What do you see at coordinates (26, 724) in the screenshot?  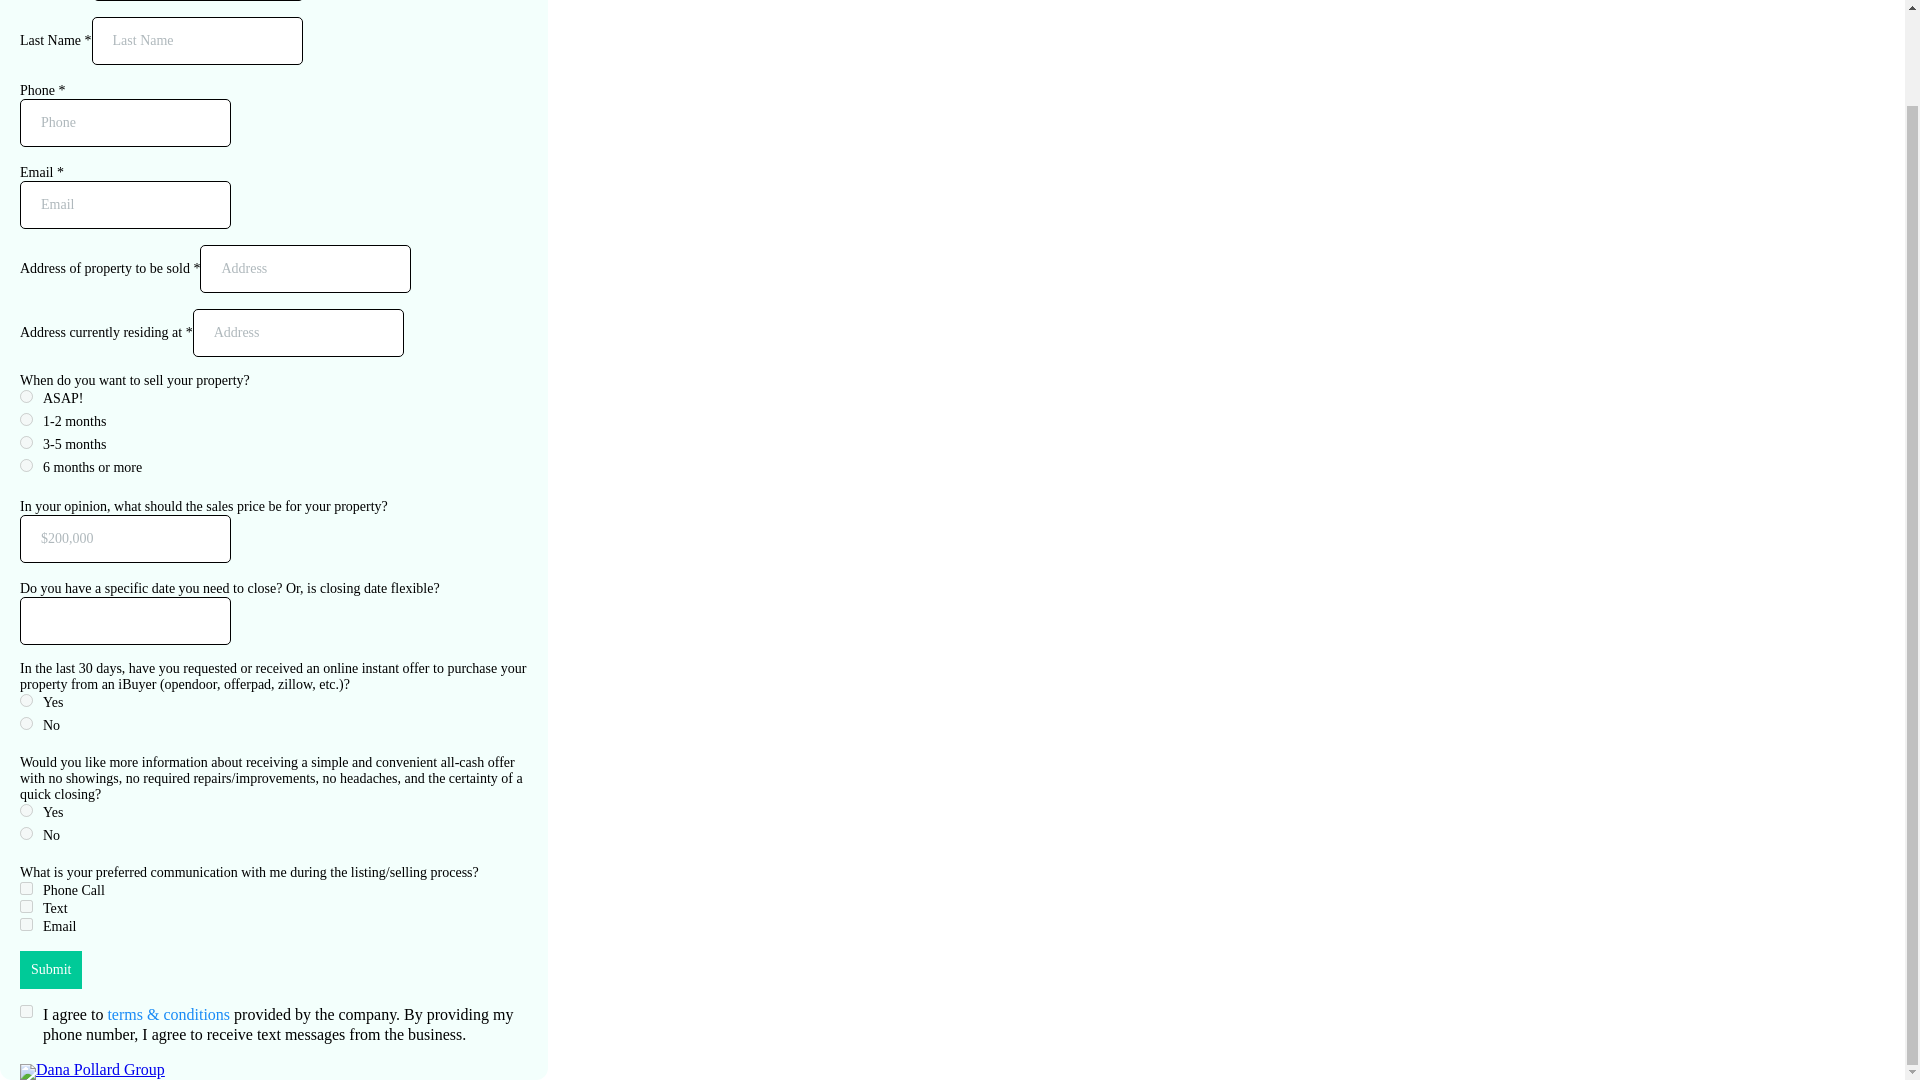 I see `No` at bounding box center [26, 724].